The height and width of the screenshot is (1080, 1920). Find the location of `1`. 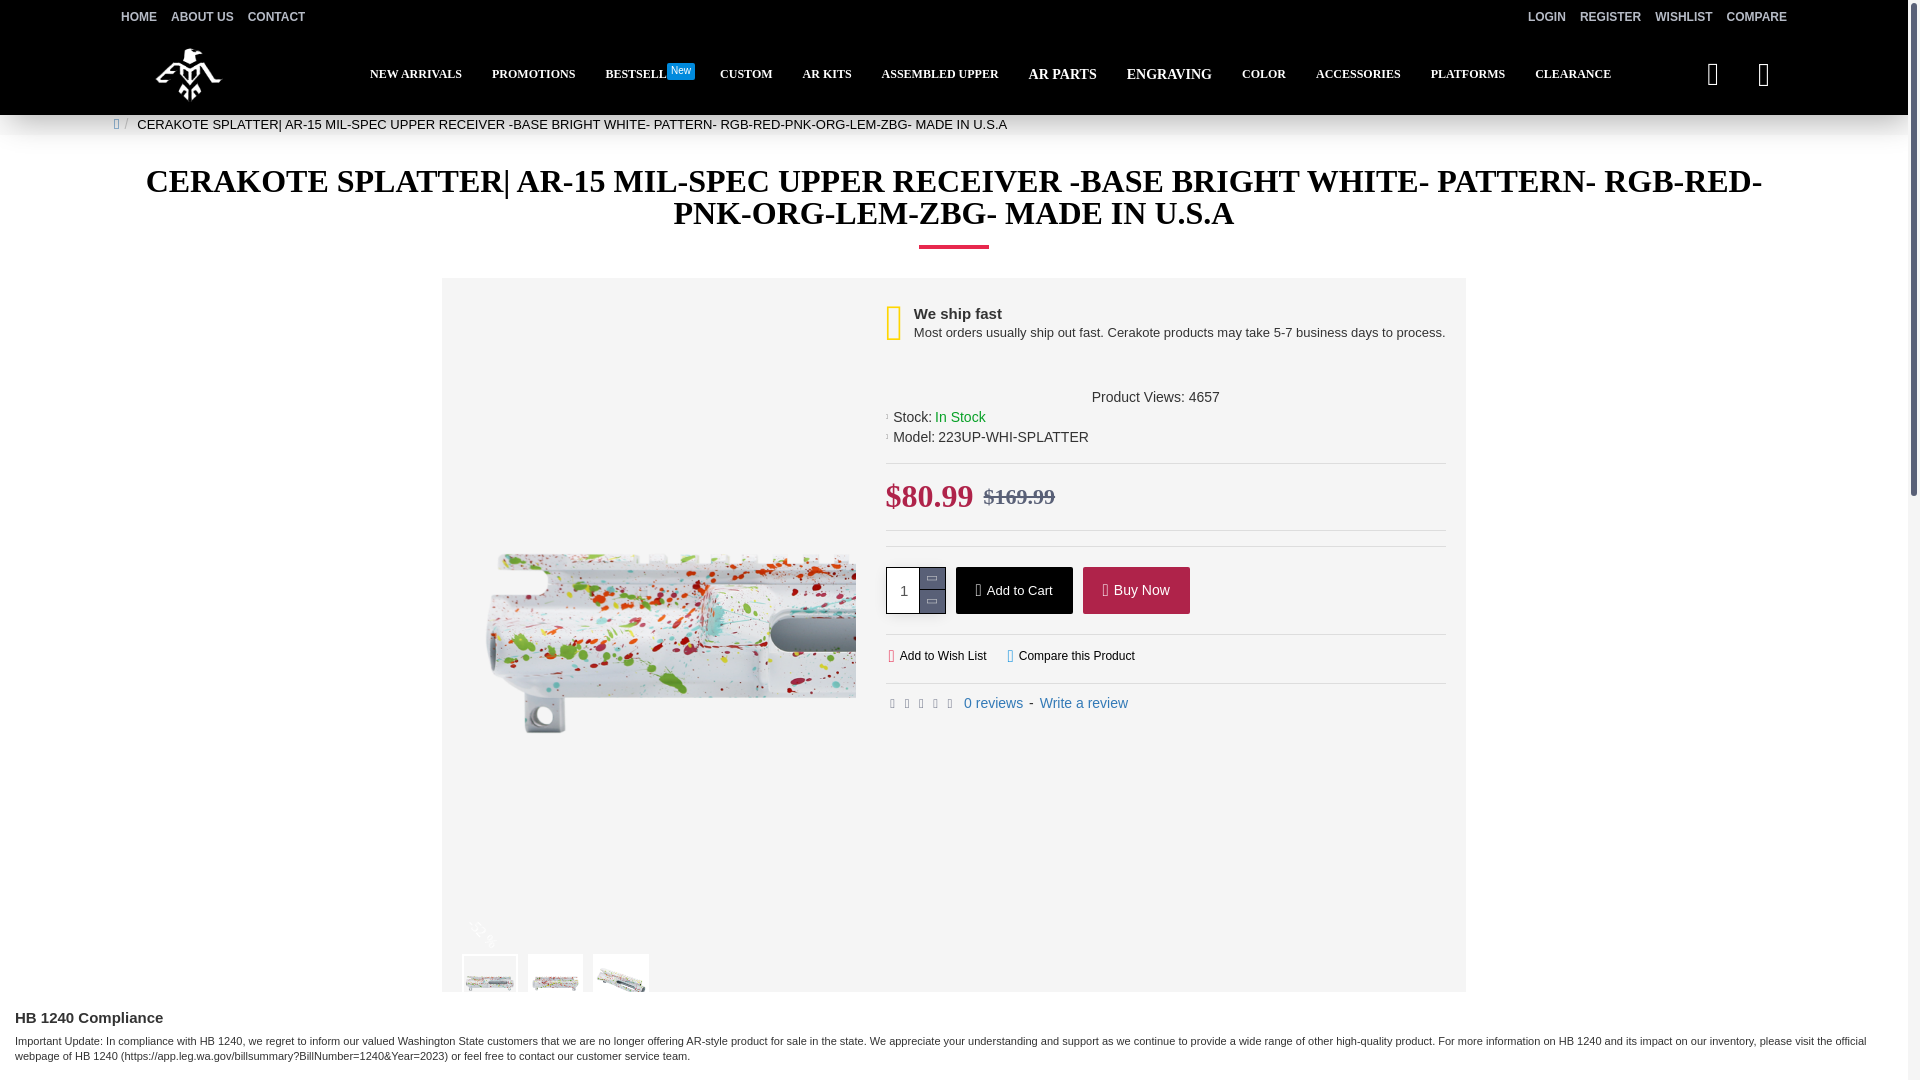

1 is located at coordinates (916, 590).